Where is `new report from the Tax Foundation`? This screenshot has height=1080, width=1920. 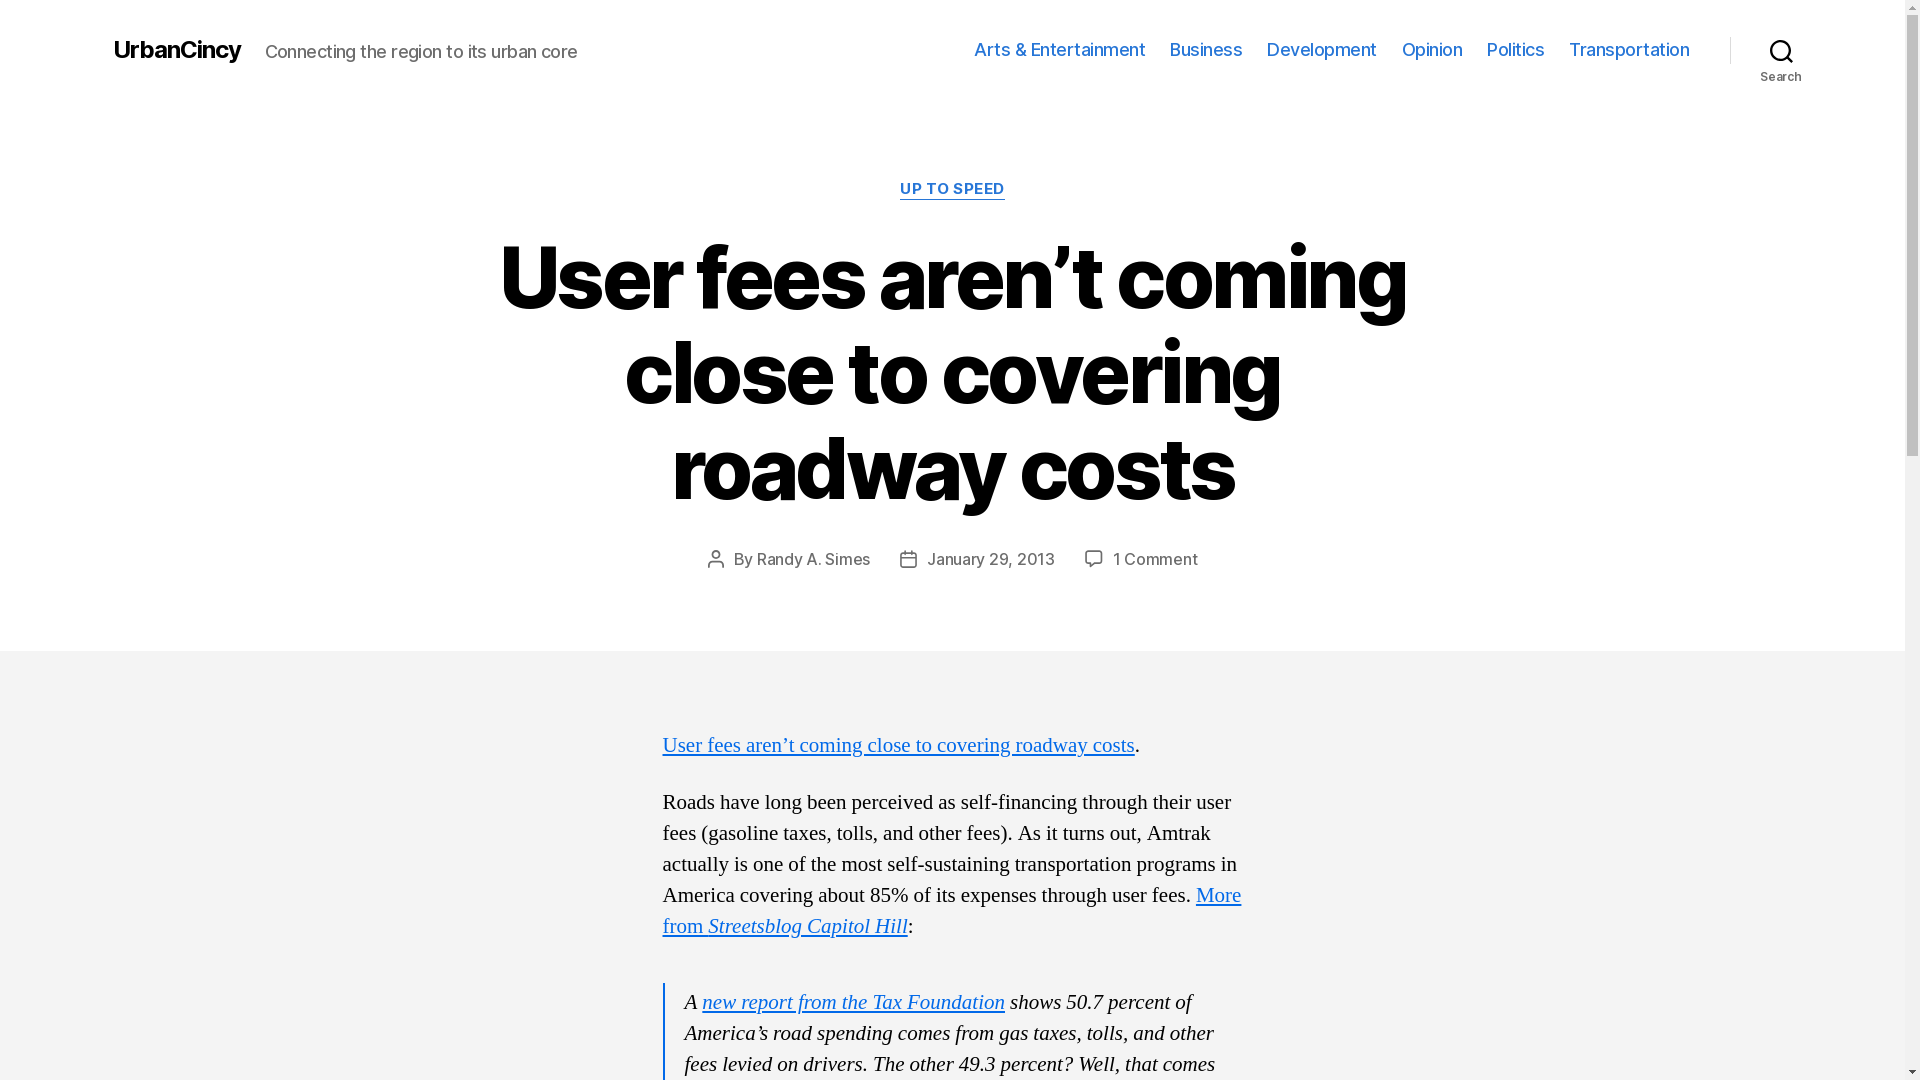
new report from the Tax Foundation is located at coordinates (854, 1002).